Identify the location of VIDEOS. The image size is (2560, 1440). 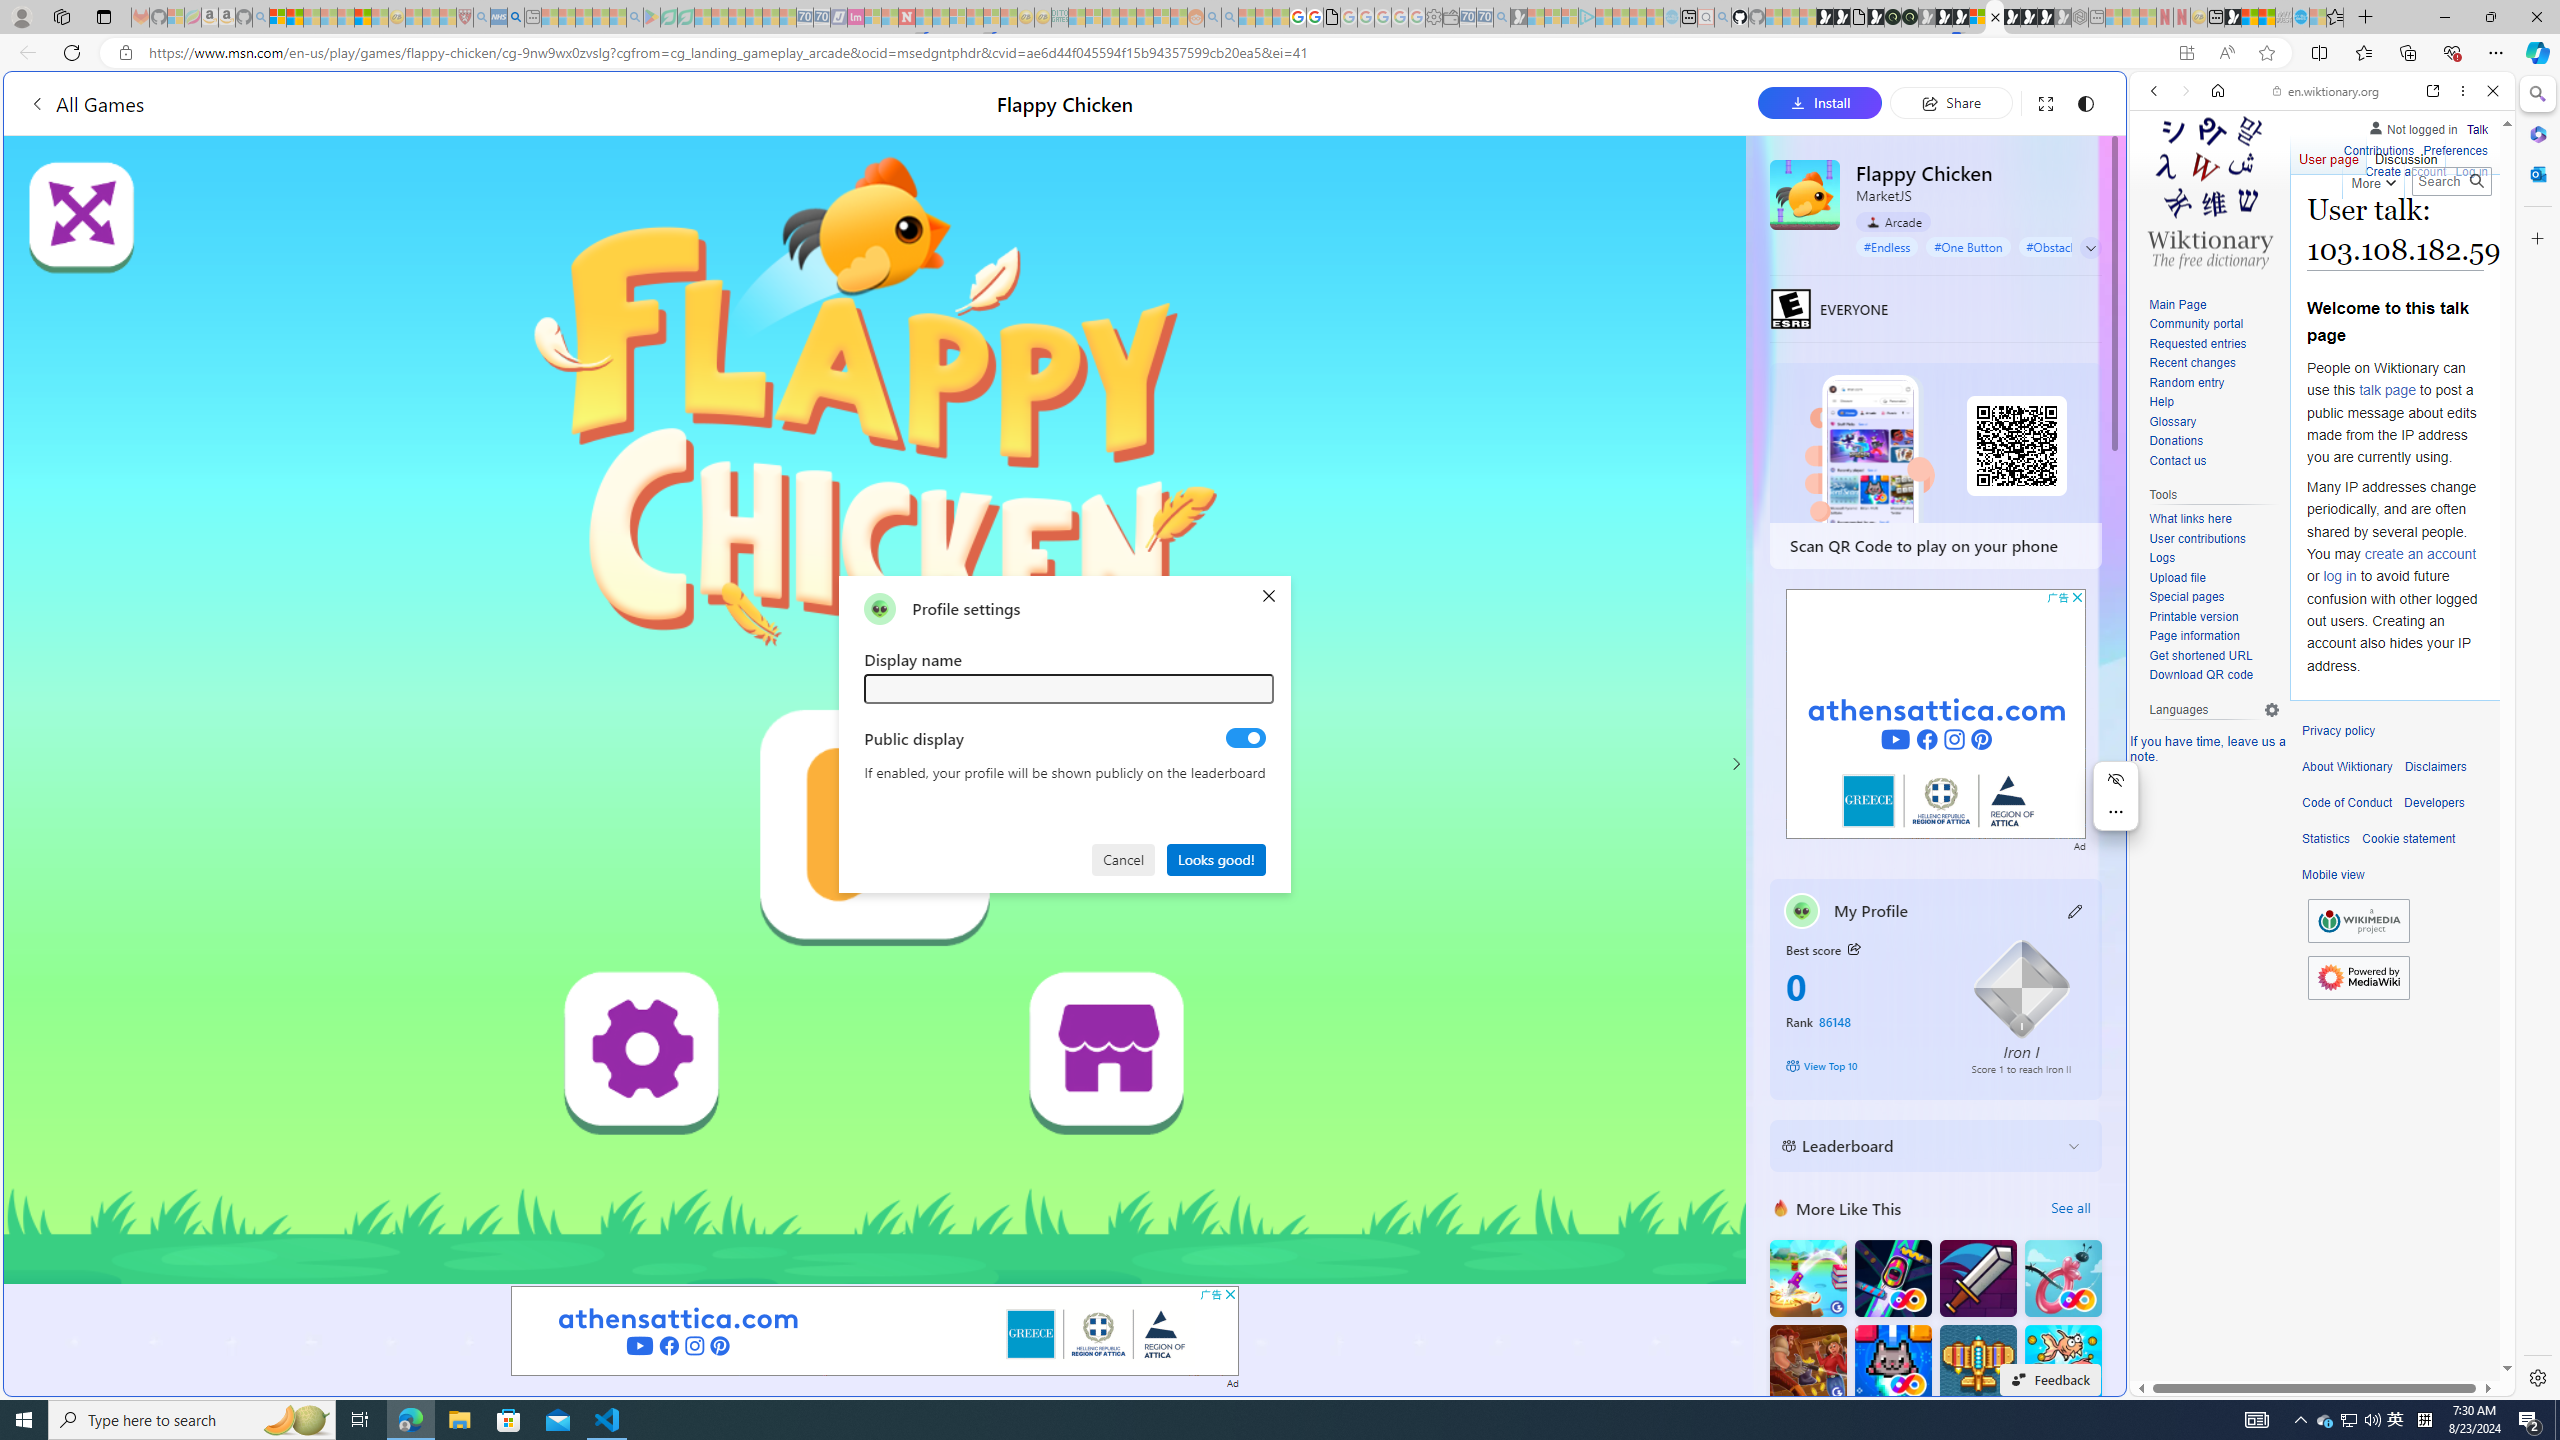
(2287, 229).